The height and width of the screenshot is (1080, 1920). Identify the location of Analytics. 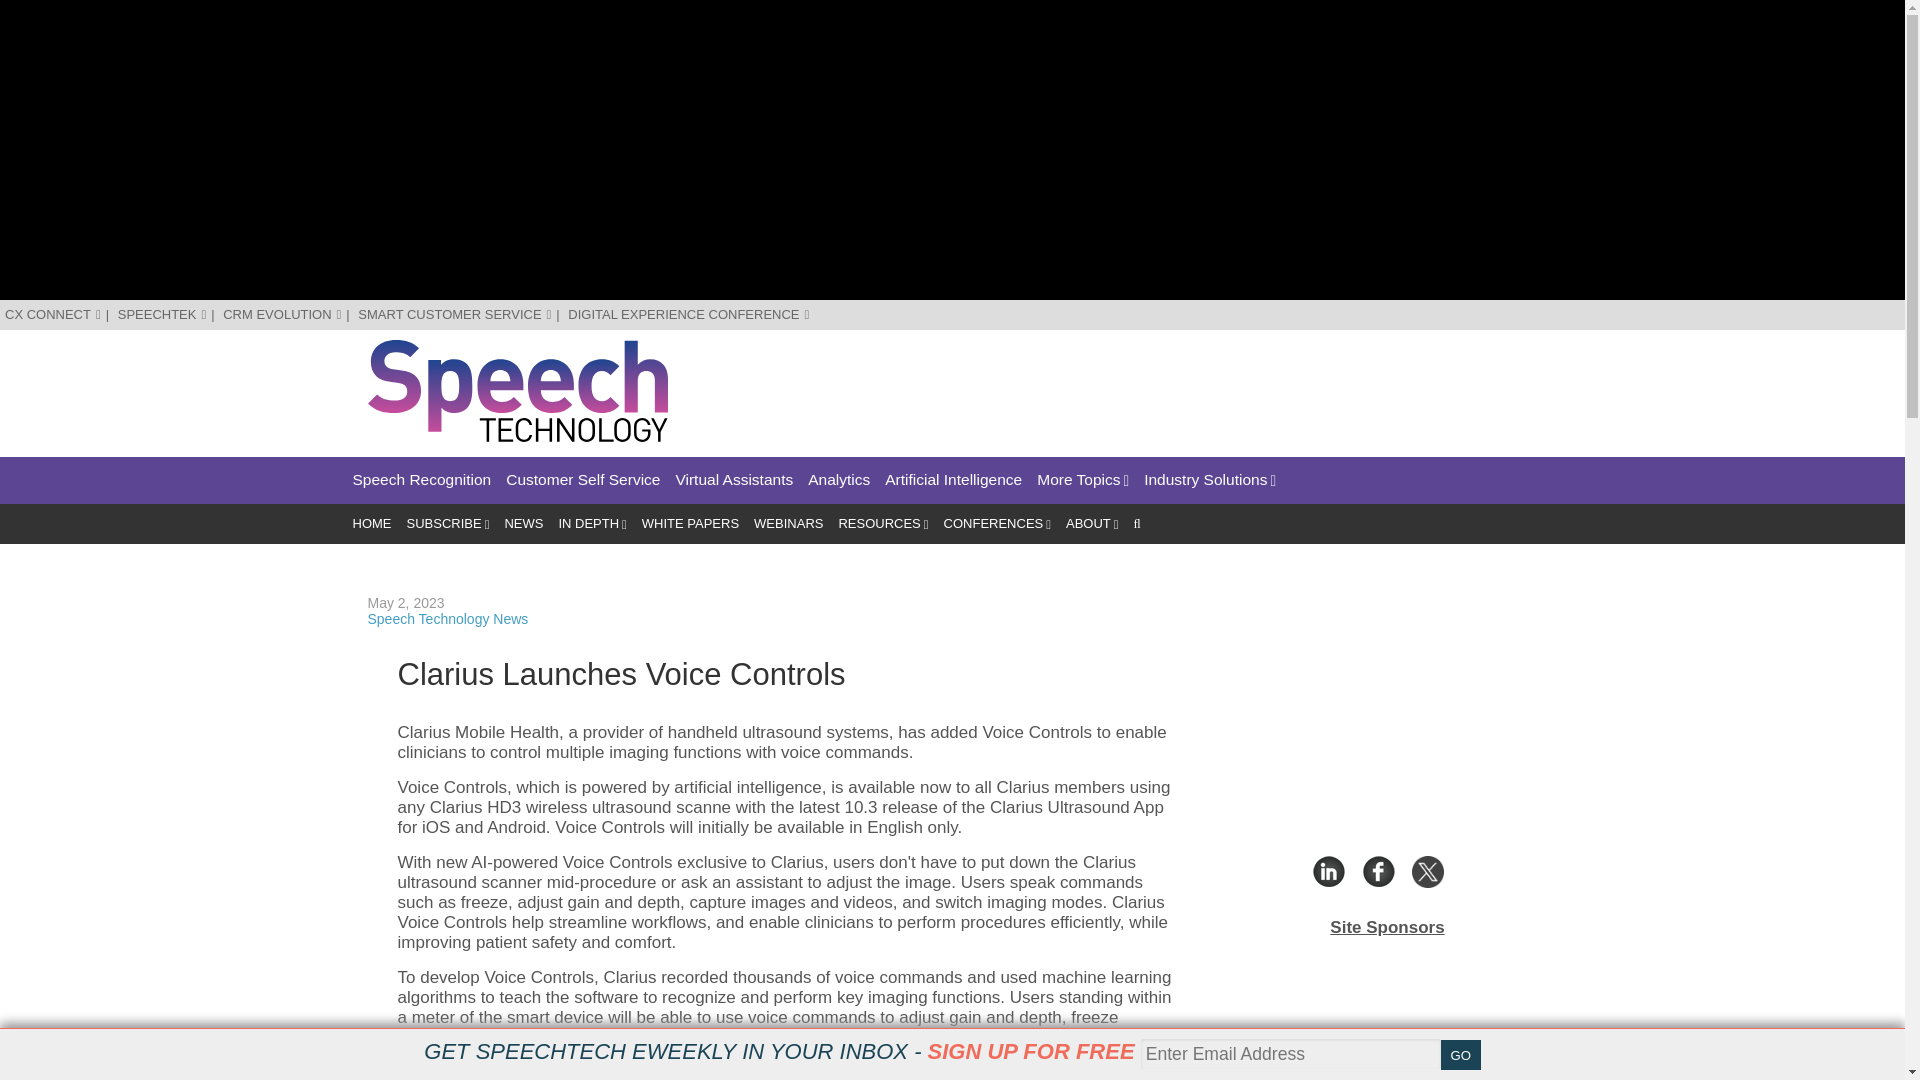
(838, 480).